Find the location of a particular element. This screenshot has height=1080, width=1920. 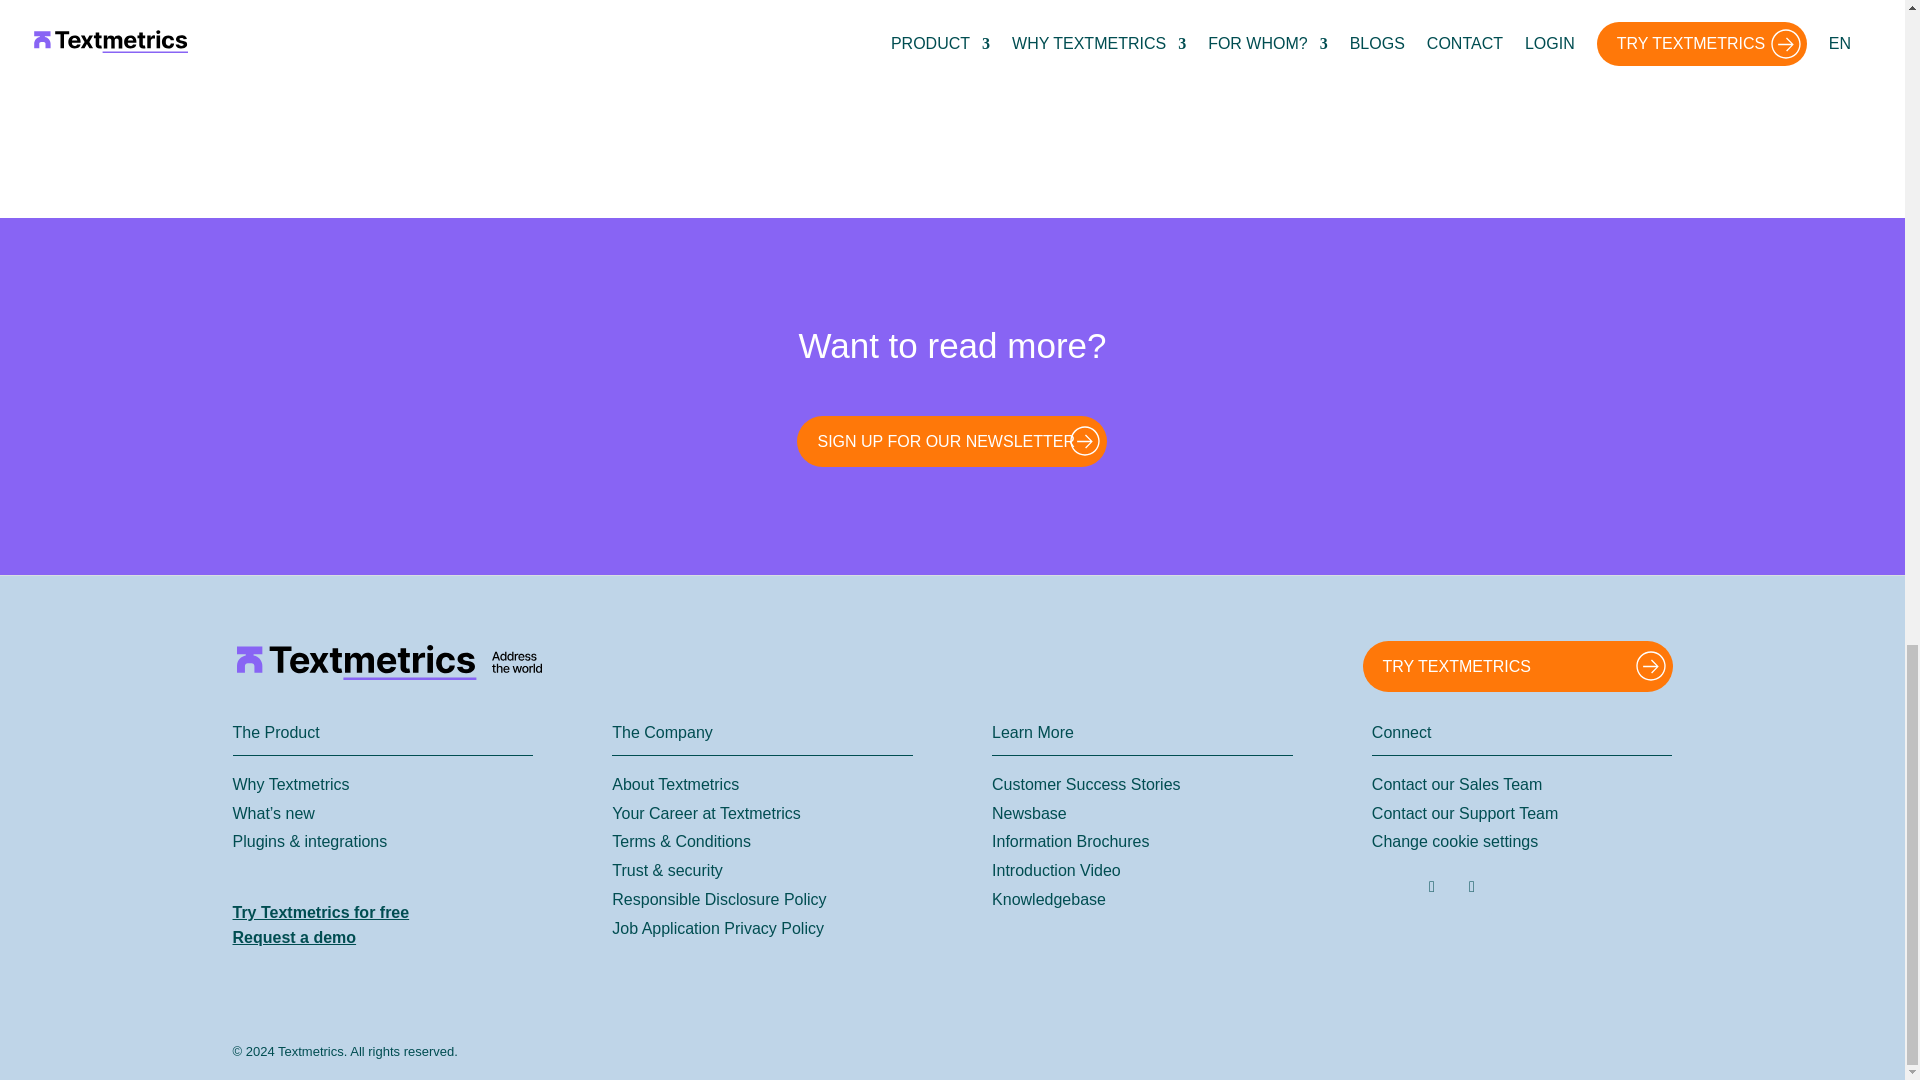

TRY TEXTMETRICS is located at coordinates (1516, 666).